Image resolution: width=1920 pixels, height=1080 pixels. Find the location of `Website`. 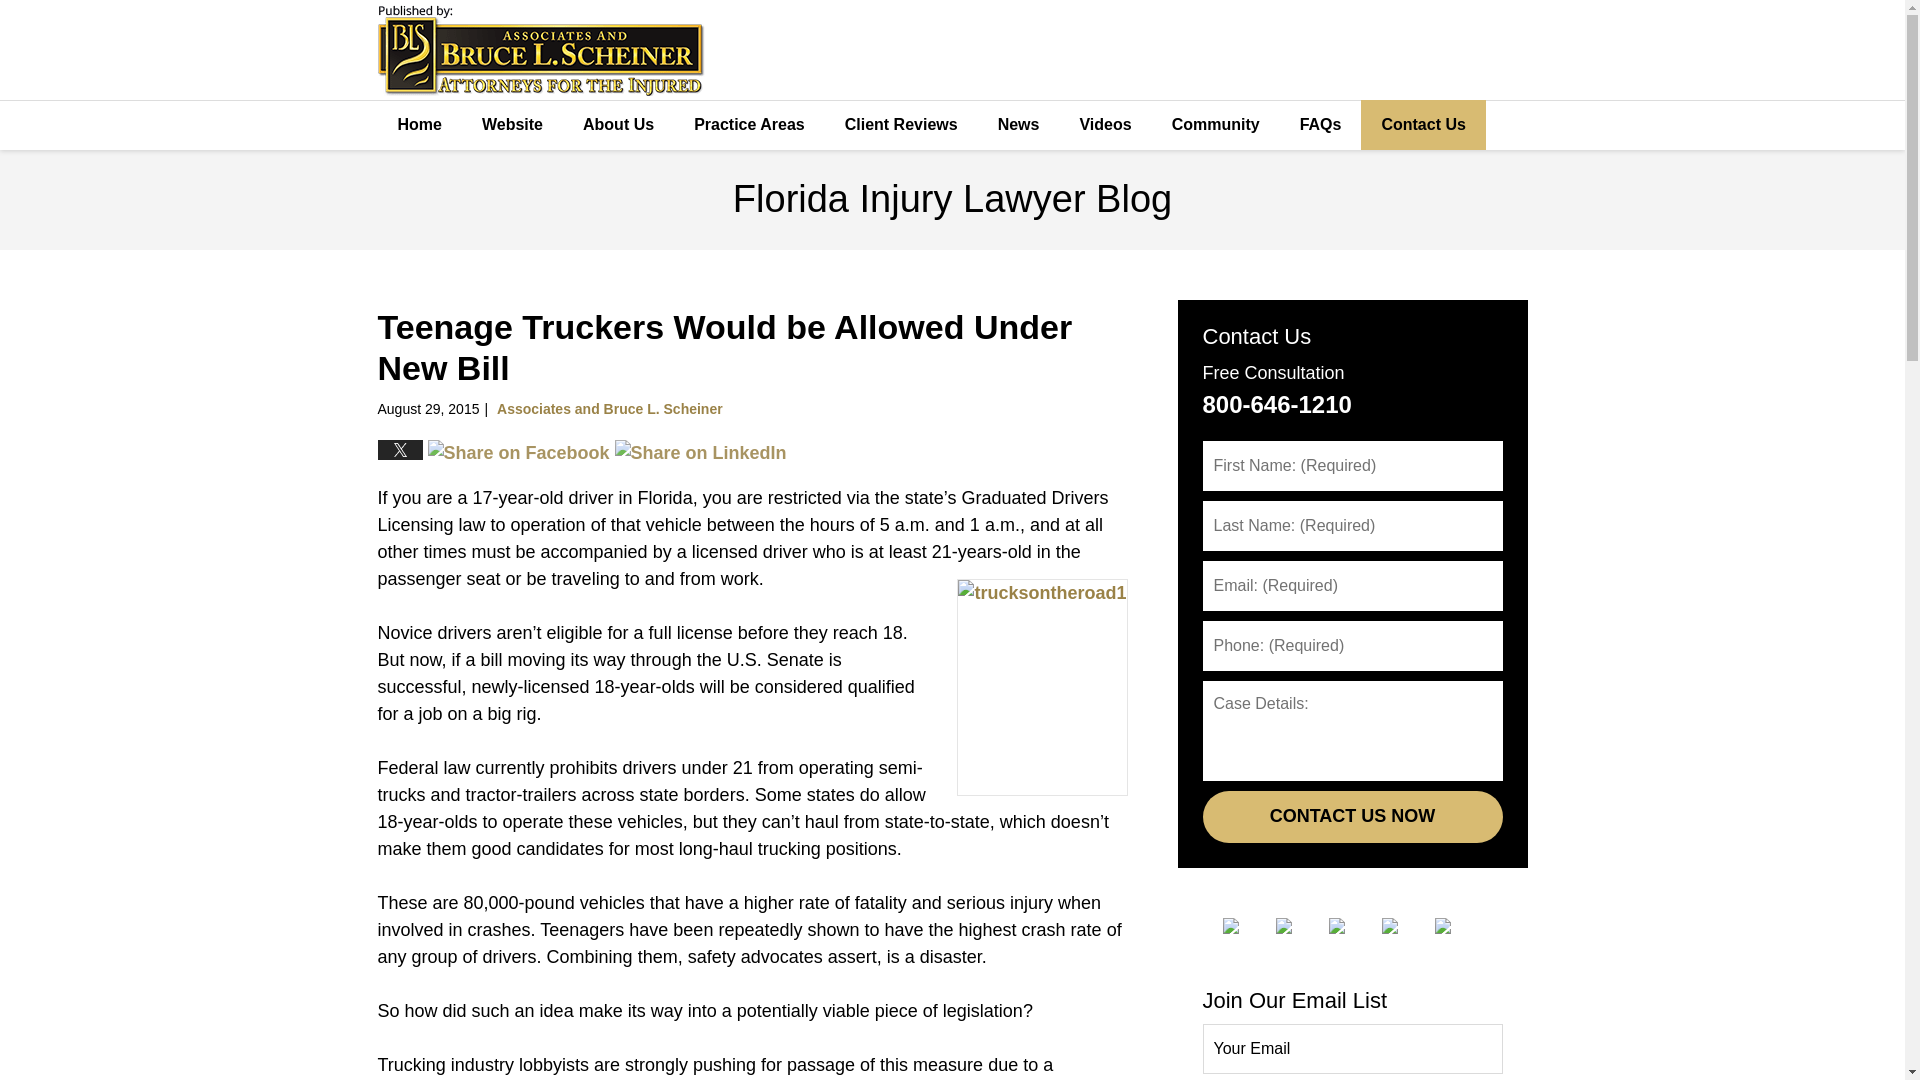

Website is located at coordinates (512, 125).